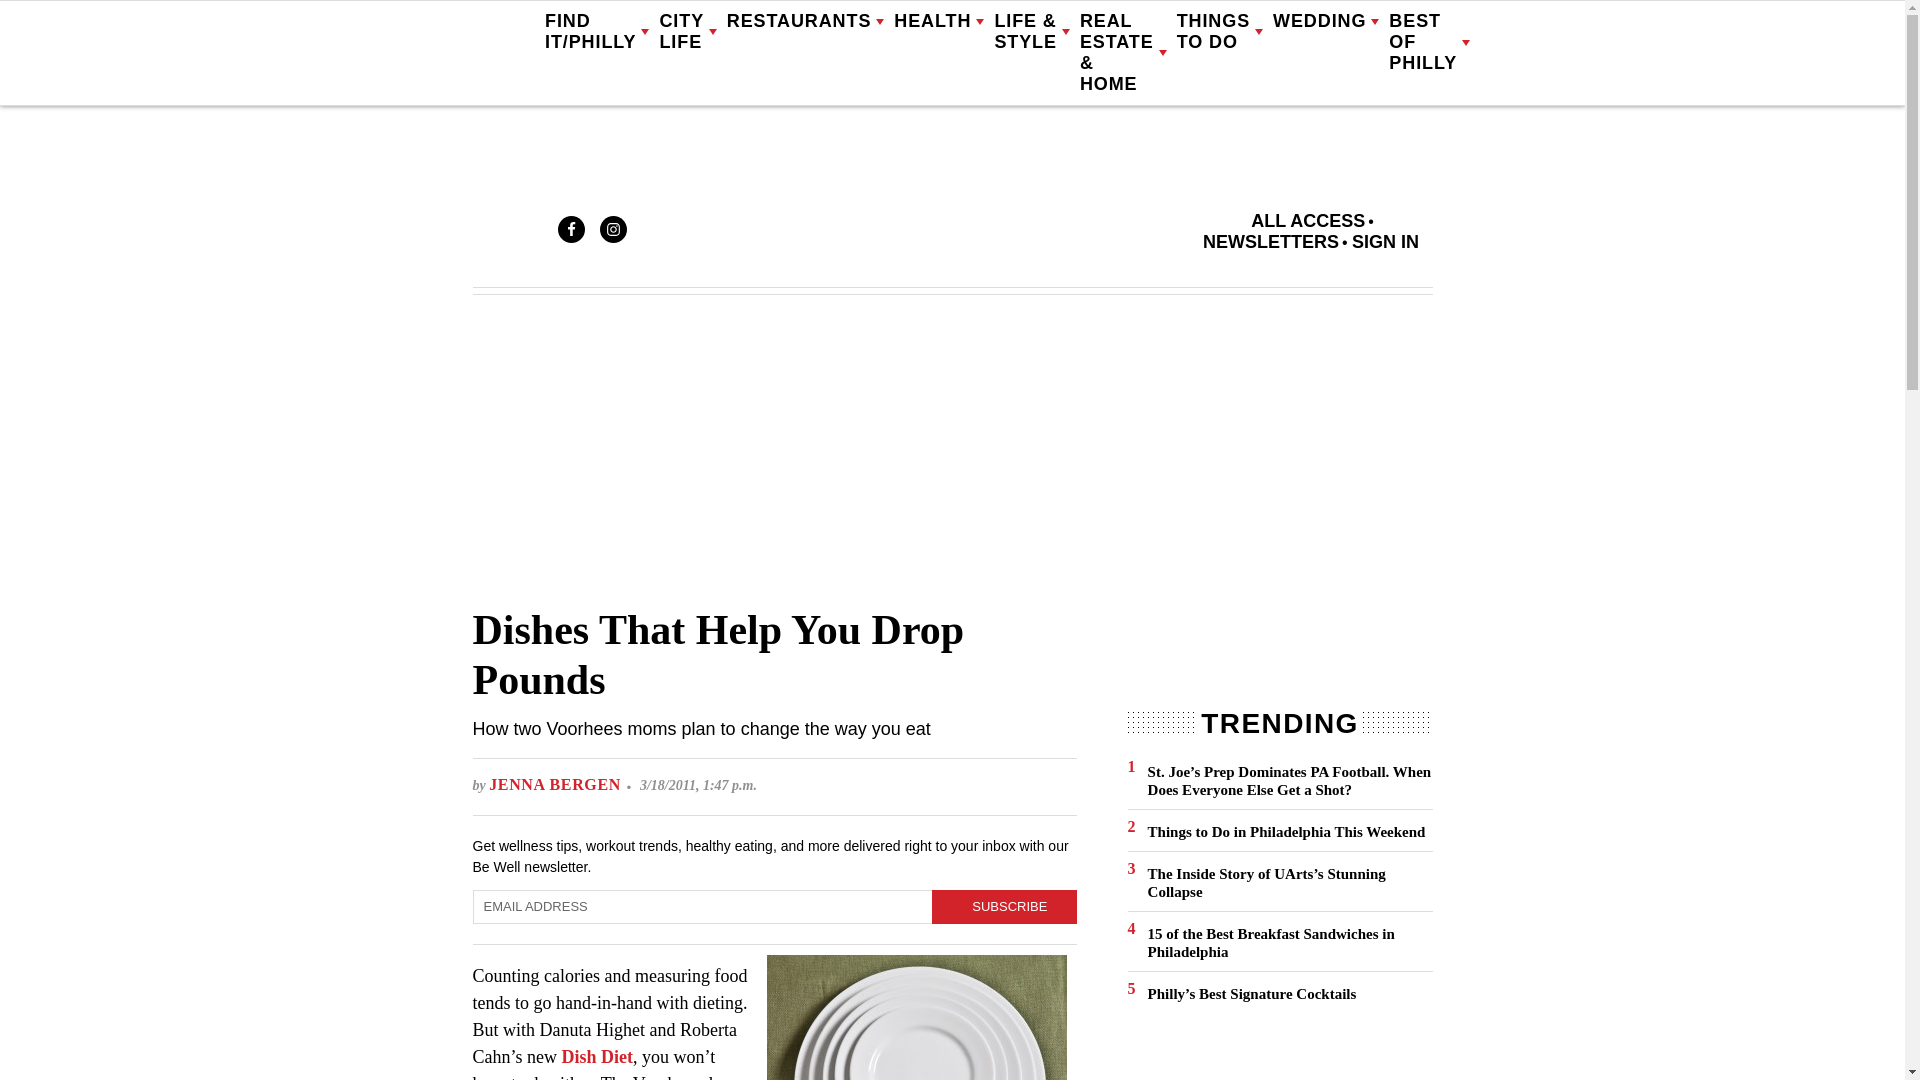 The image size is (1920, 1080). What do you see at coordinates (1429, 42) in the screenshot?
I see `BEST OF PHILLY` at bounding box center [1429, 42].